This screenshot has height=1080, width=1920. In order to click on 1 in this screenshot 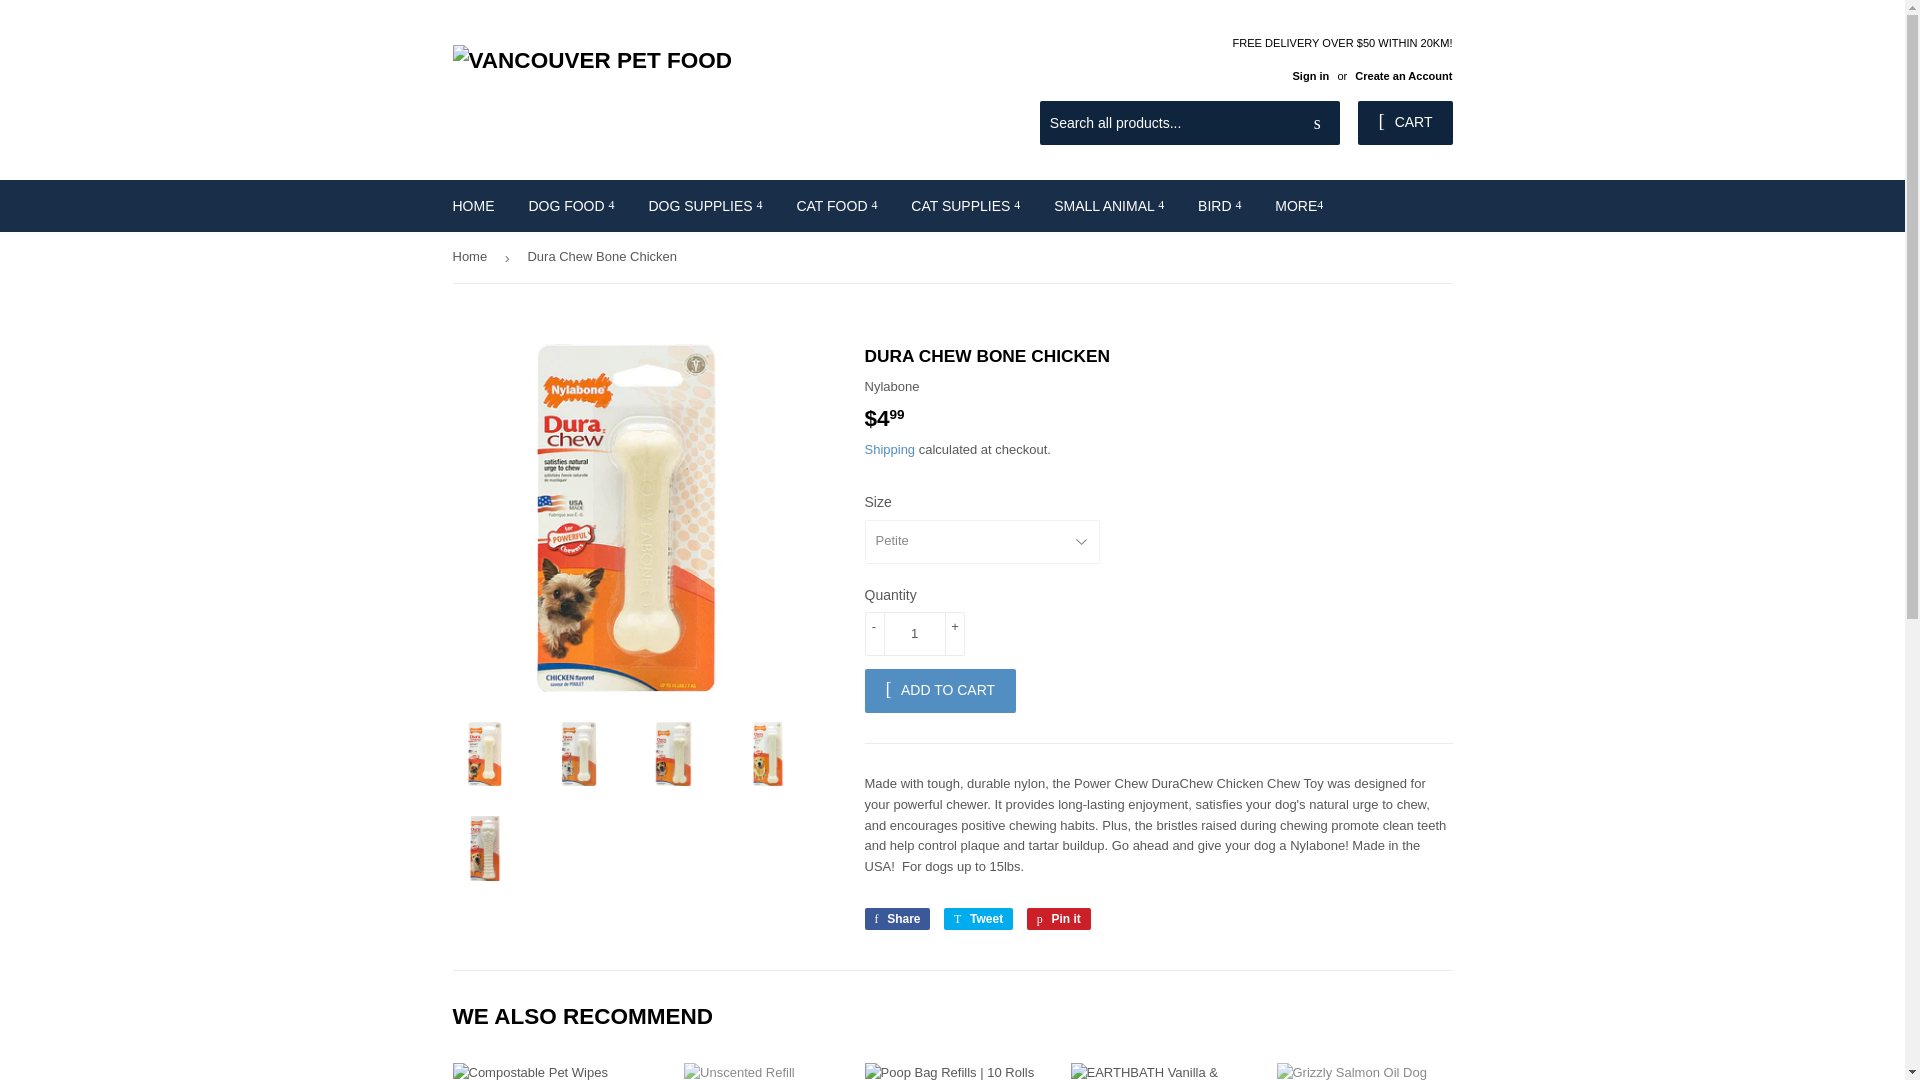, I will do `click(914, 634)`.